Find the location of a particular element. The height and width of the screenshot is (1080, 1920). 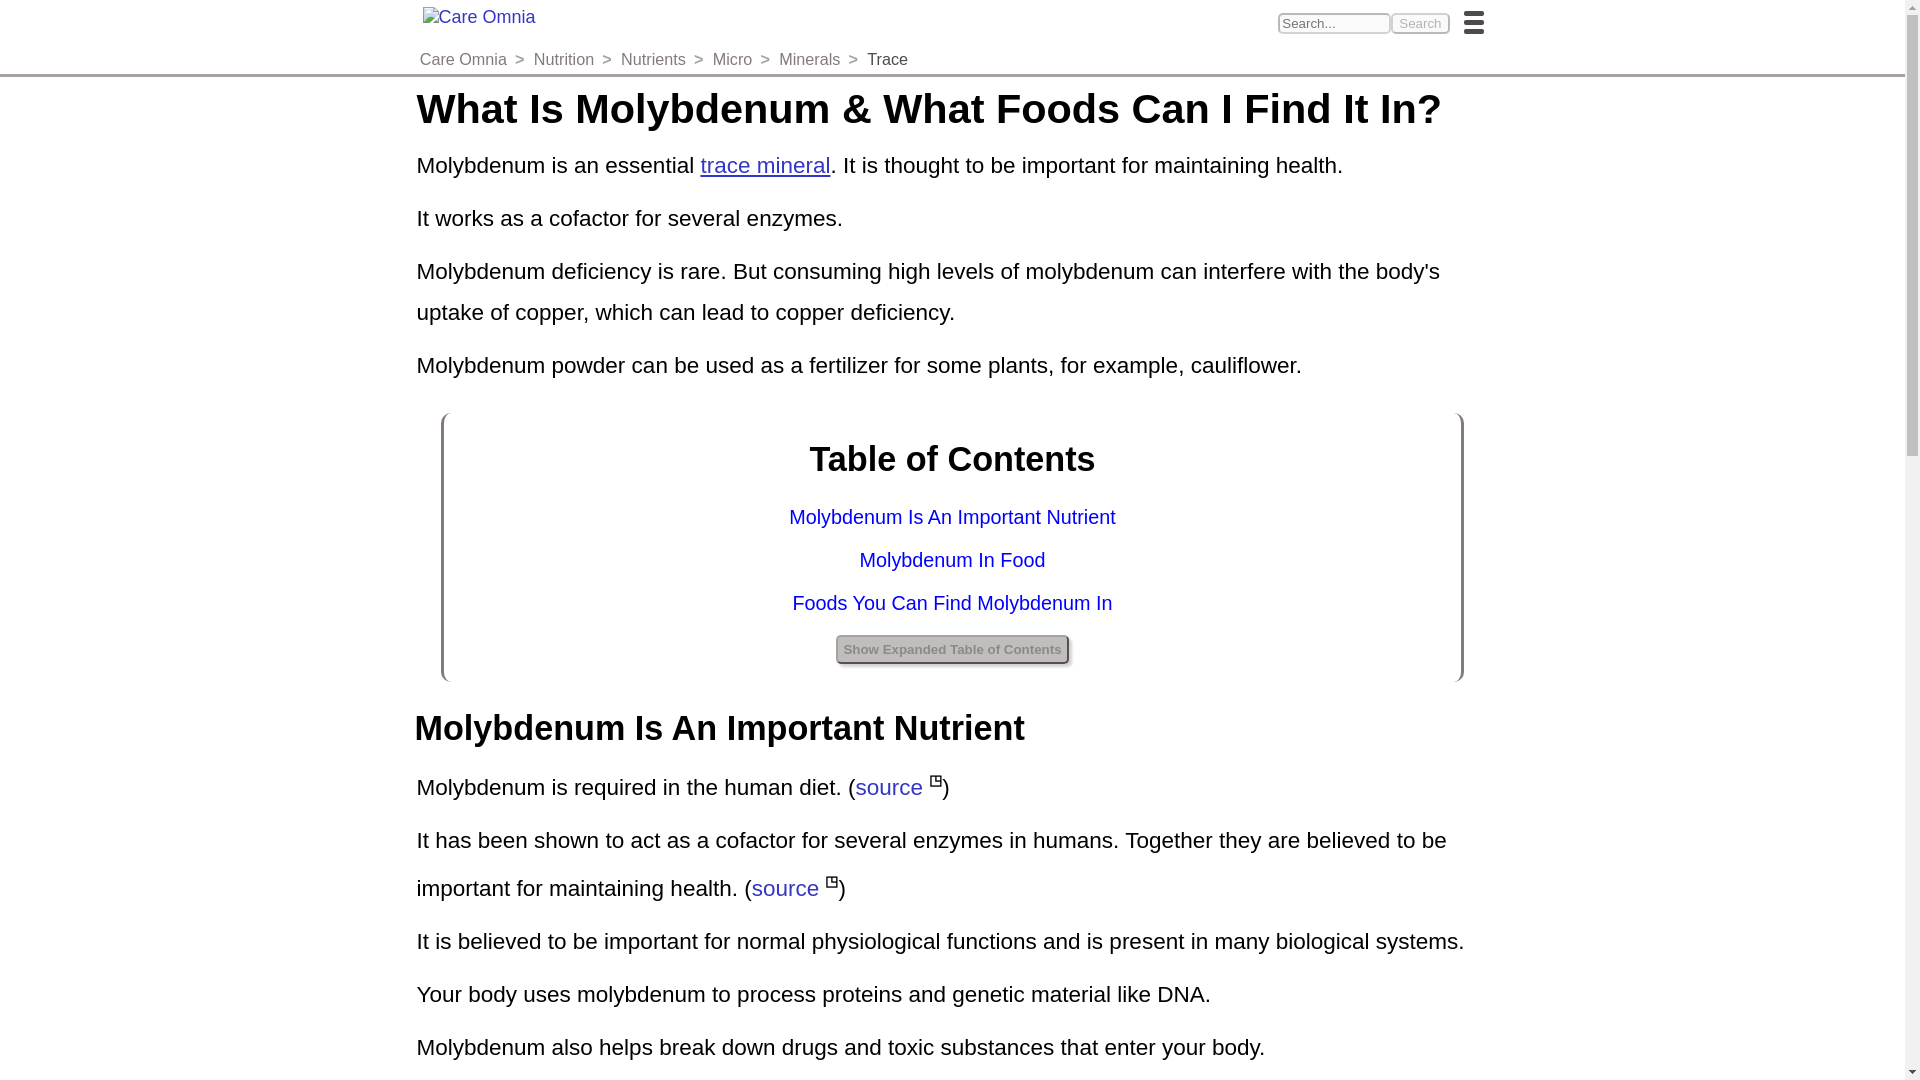

Go to: Micro is located at coordinates (732, 58).